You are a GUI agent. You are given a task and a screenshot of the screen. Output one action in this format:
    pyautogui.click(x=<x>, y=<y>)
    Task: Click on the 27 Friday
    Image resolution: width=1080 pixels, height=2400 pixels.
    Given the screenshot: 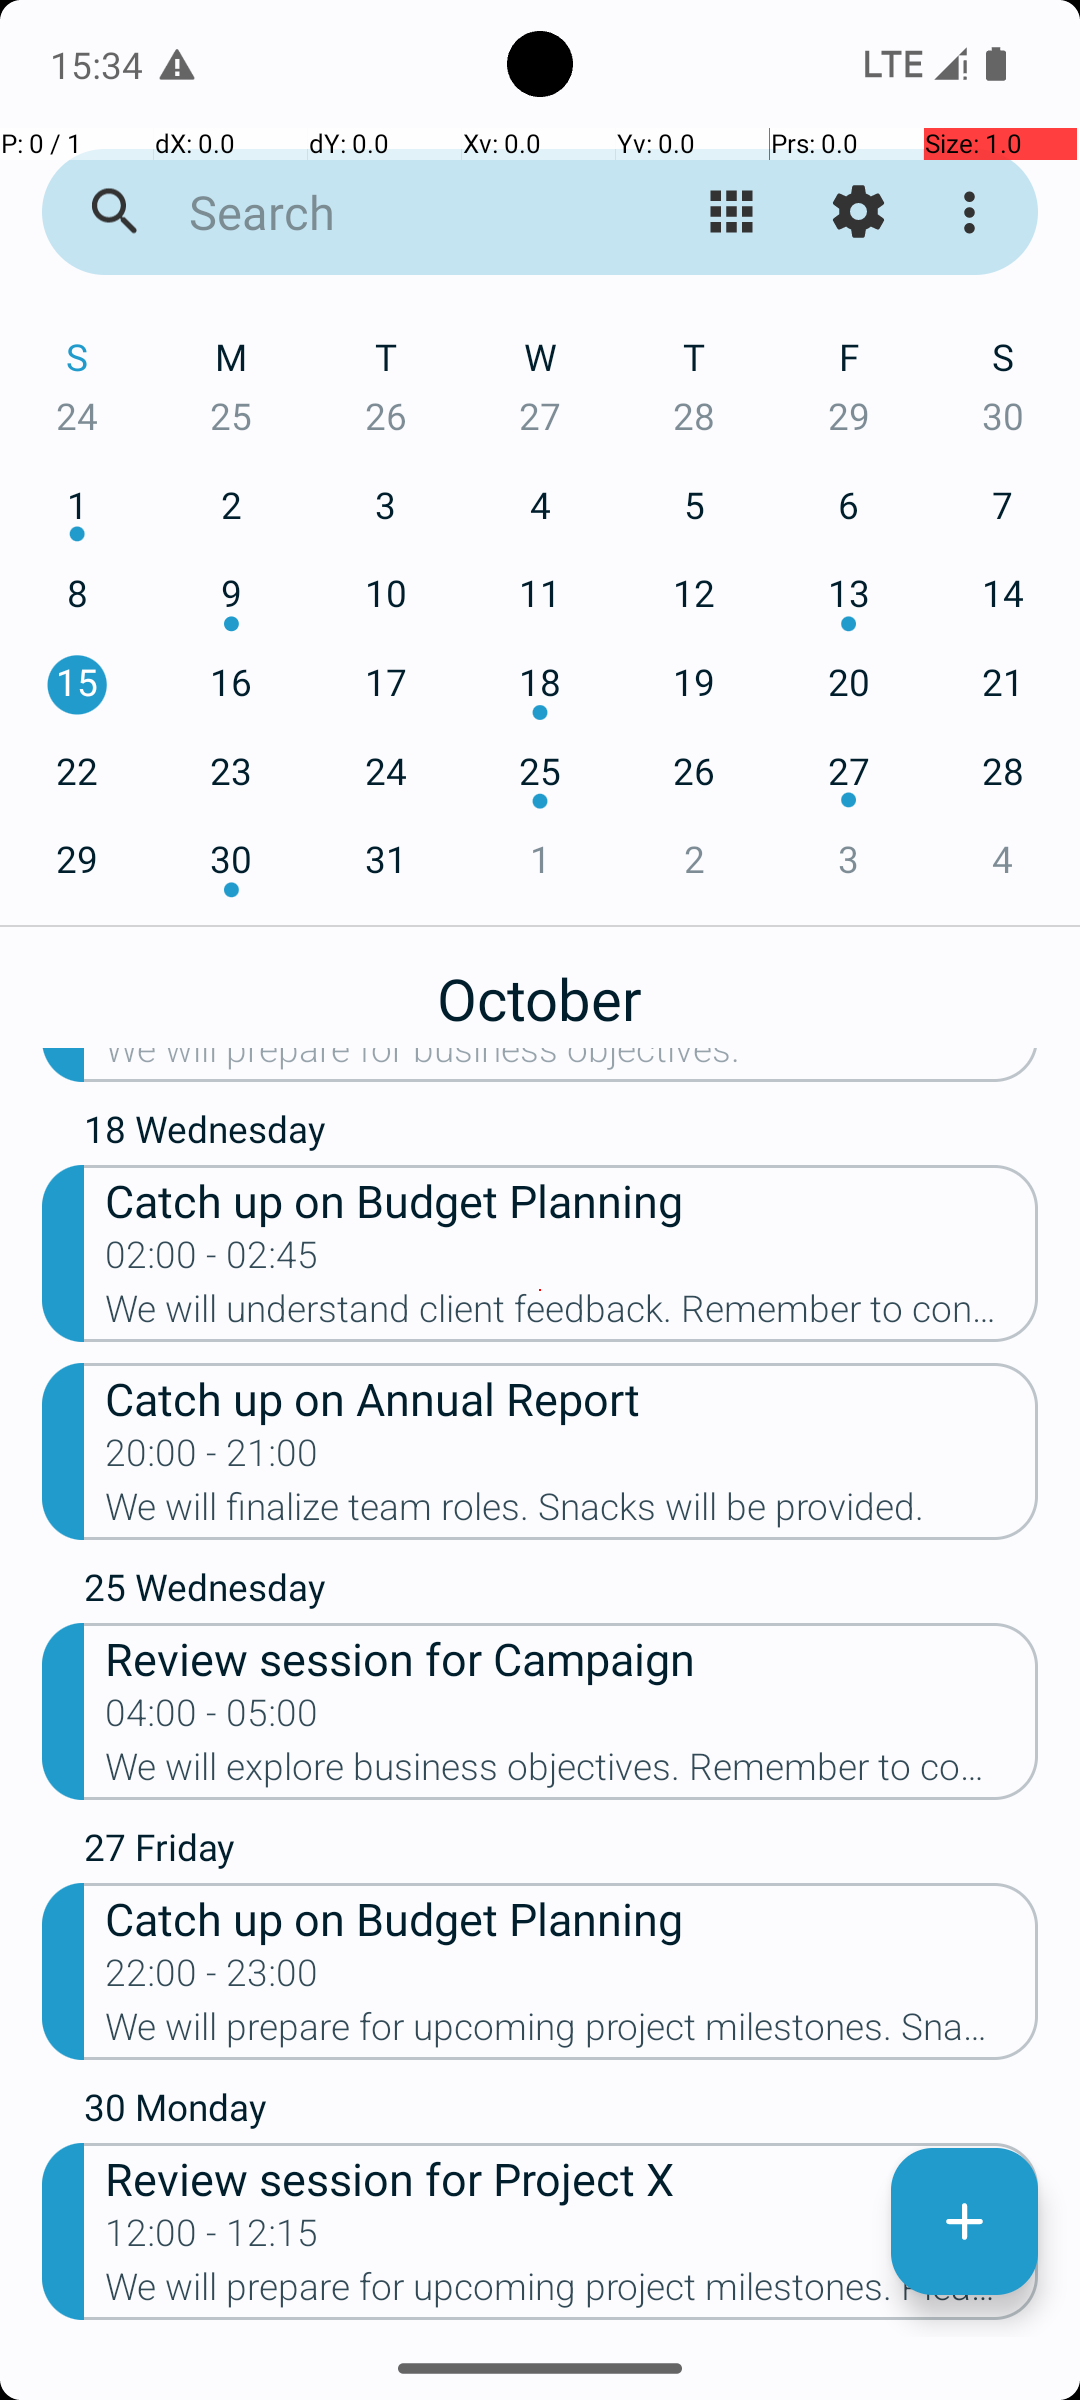 What is the action you would take?
    pyautogui.click(x=561, y=1852)
    